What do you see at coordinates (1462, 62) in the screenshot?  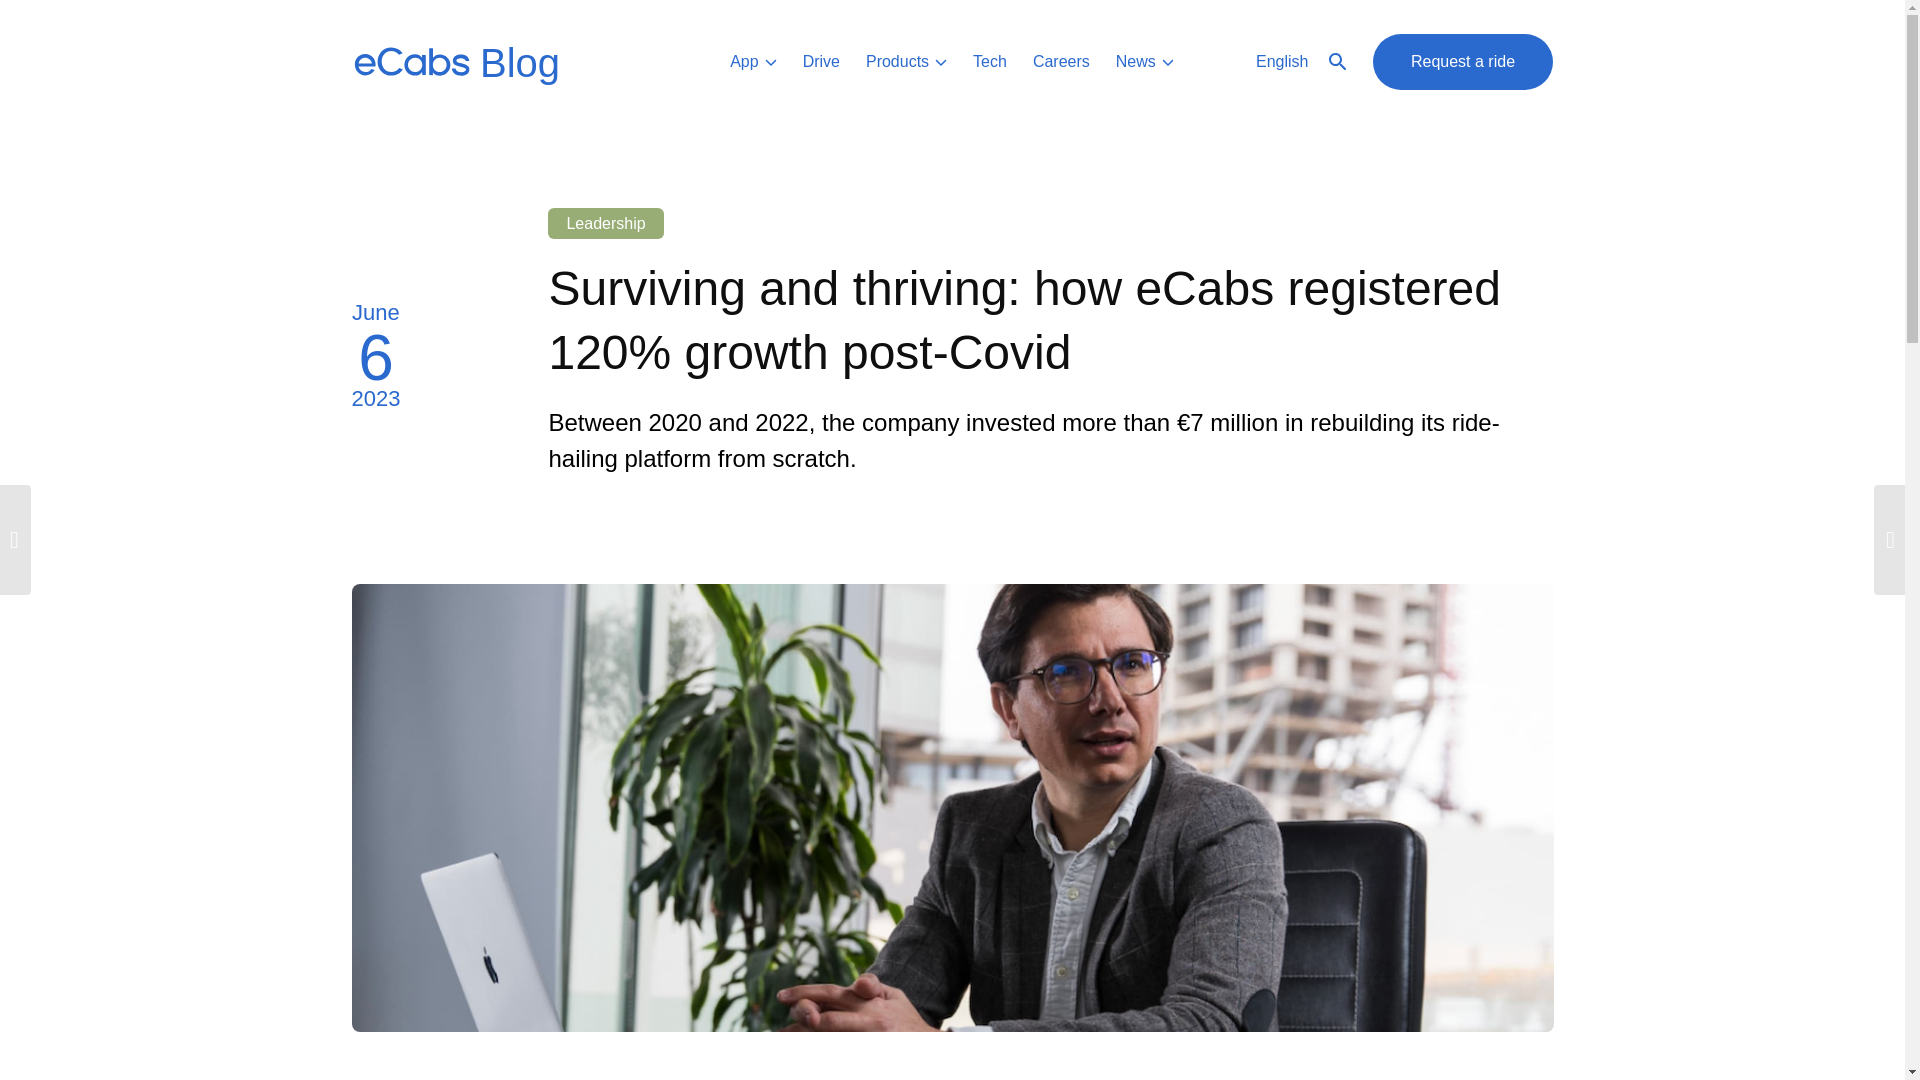 I see `Request a ride` at bounding box center [1462, 62].